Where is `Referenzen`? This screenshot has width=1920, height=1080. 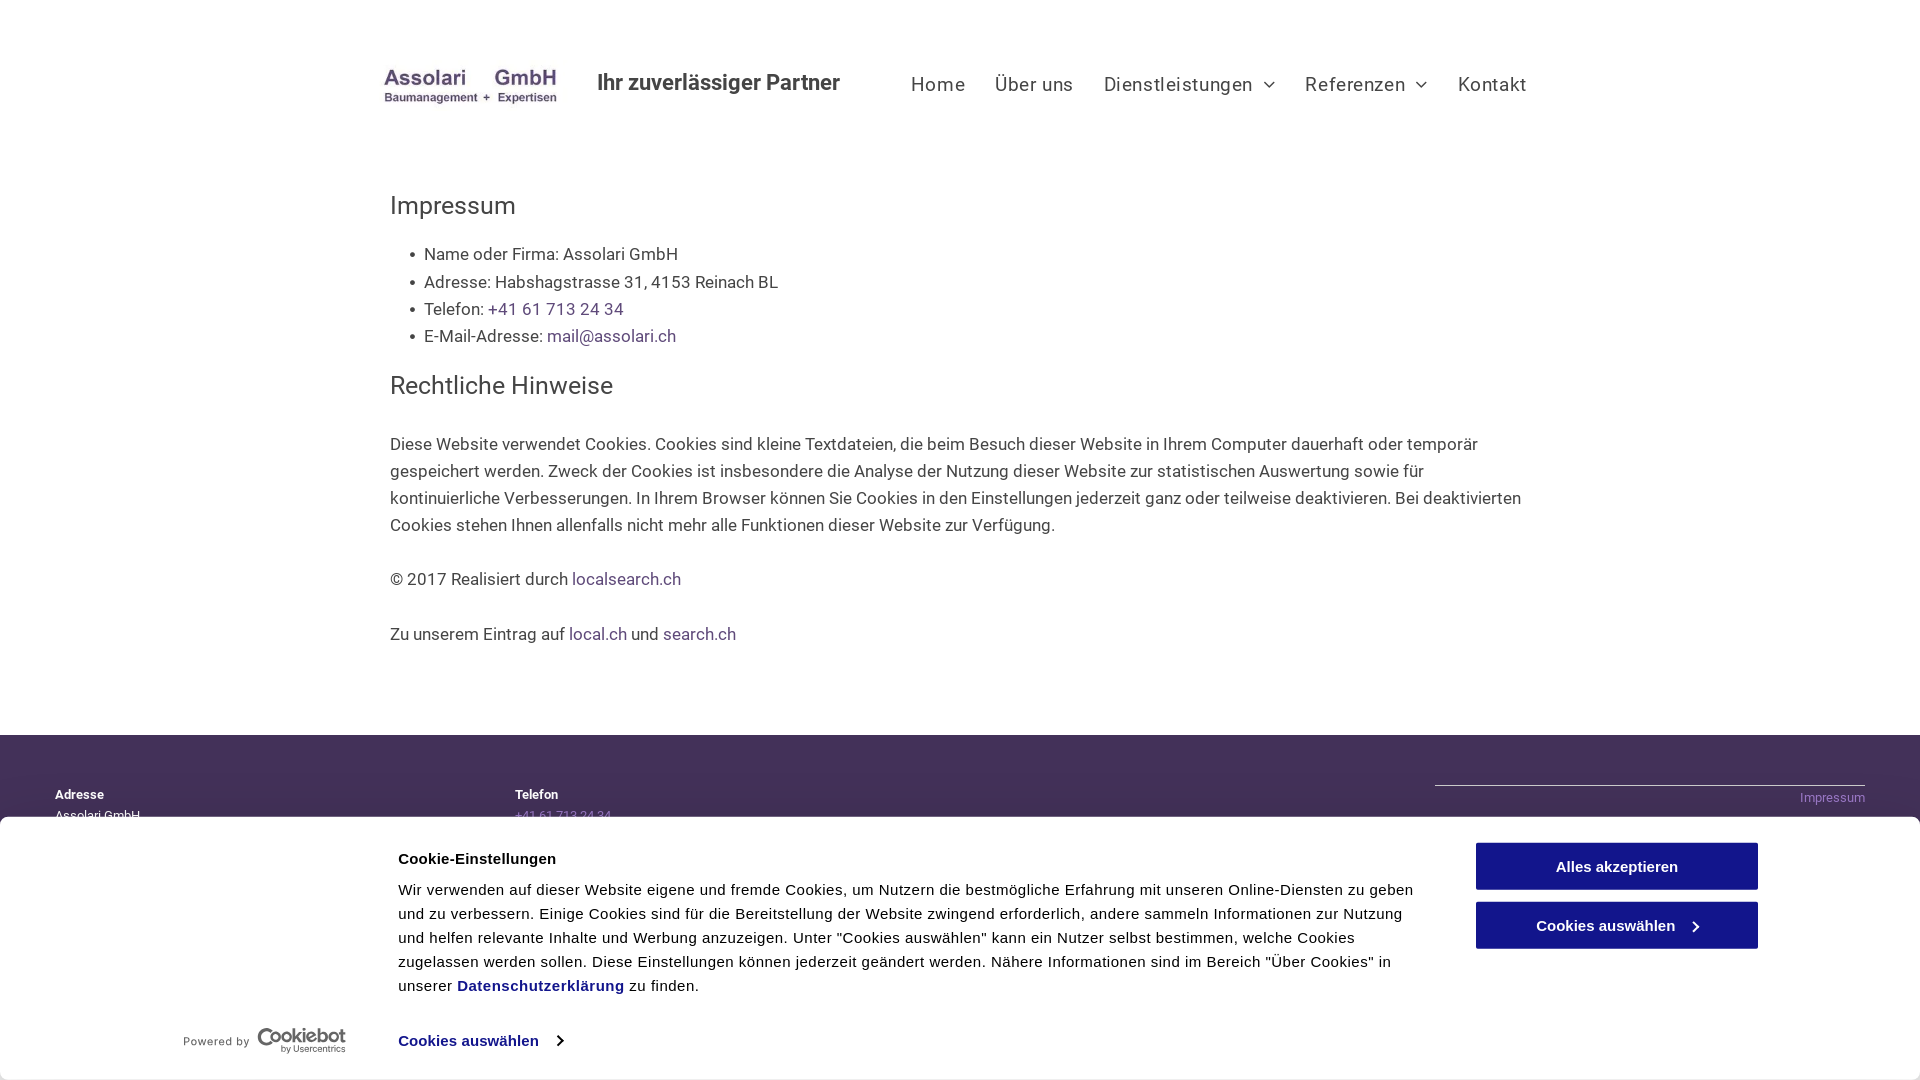 Referenzen is located at coordinates (1366, 84).